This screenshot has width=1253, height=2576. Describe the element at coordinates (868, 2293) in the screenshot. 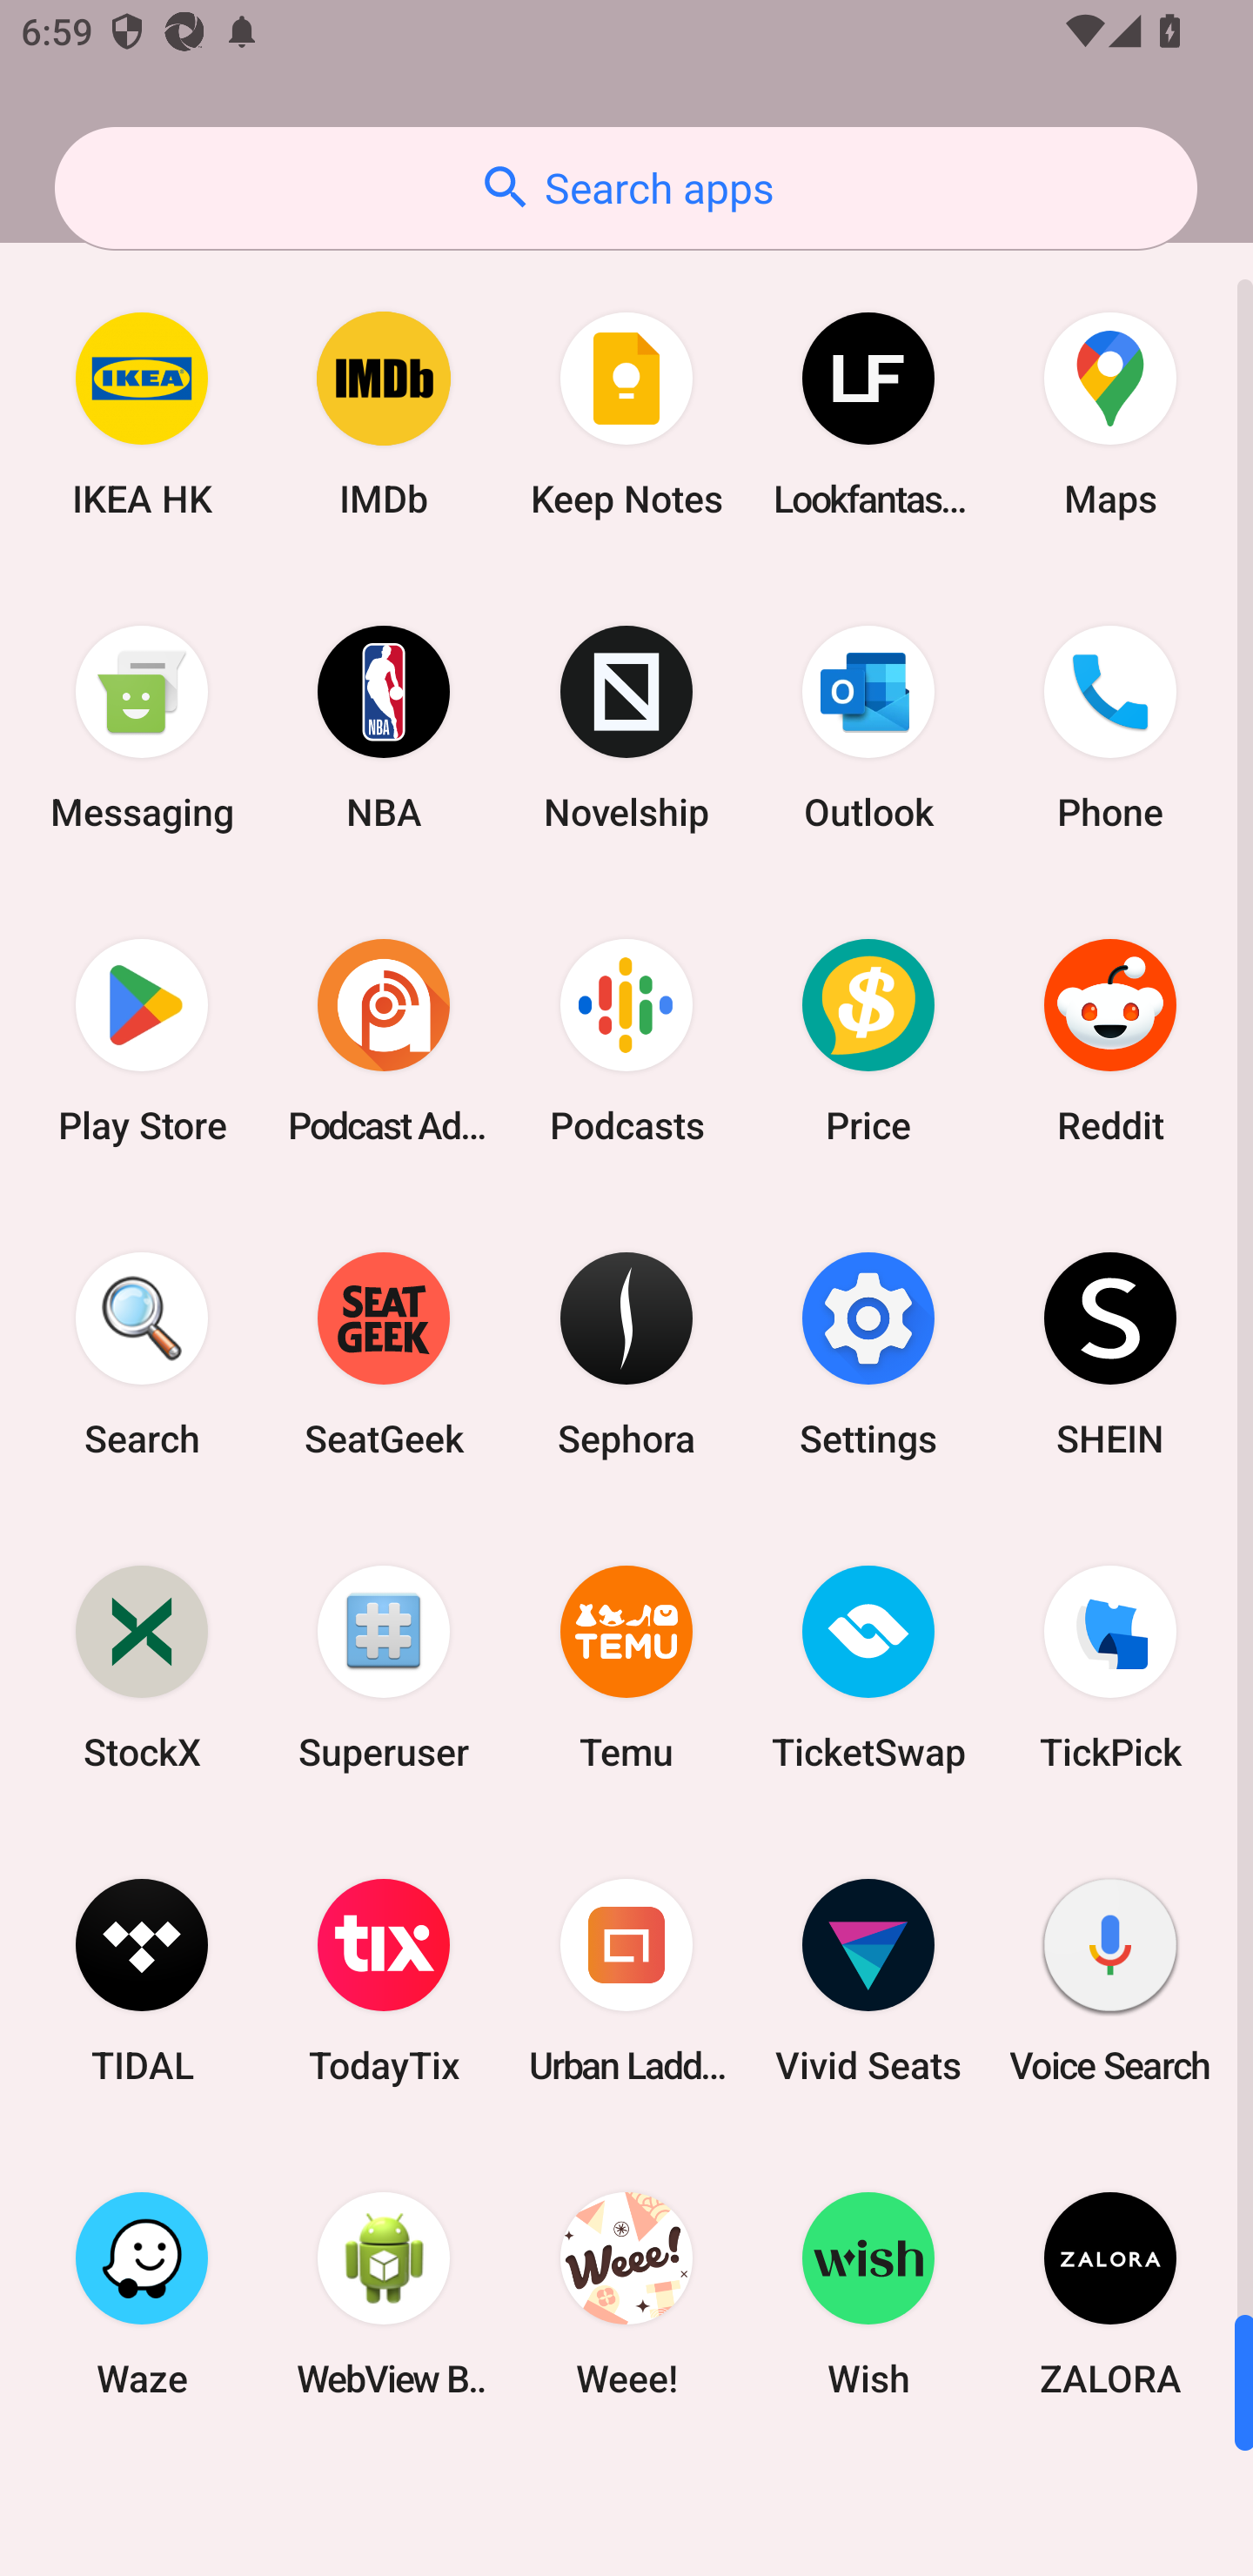

I see `Wish` at that location.